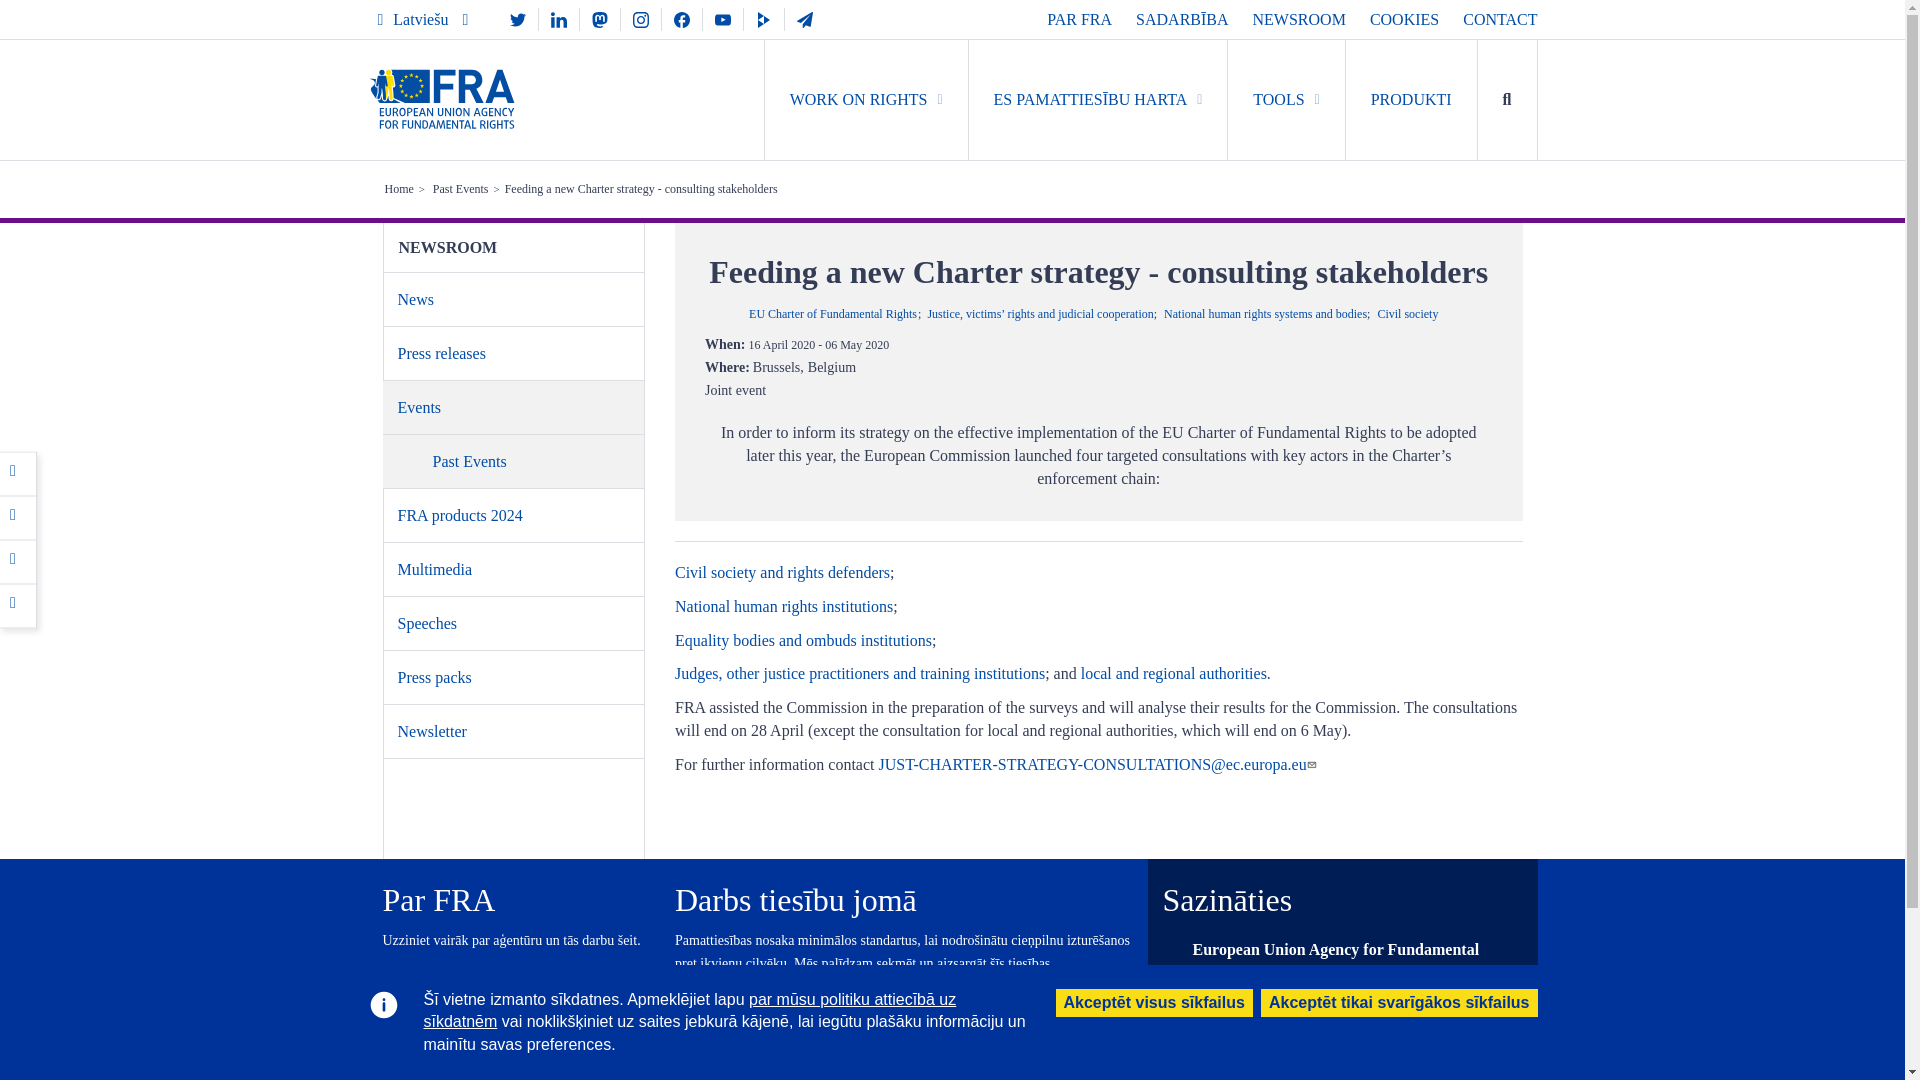  What do you see at coordinates (18, 515) in the screenshot?
I see `Twitter` at bounding box center [18, 515].